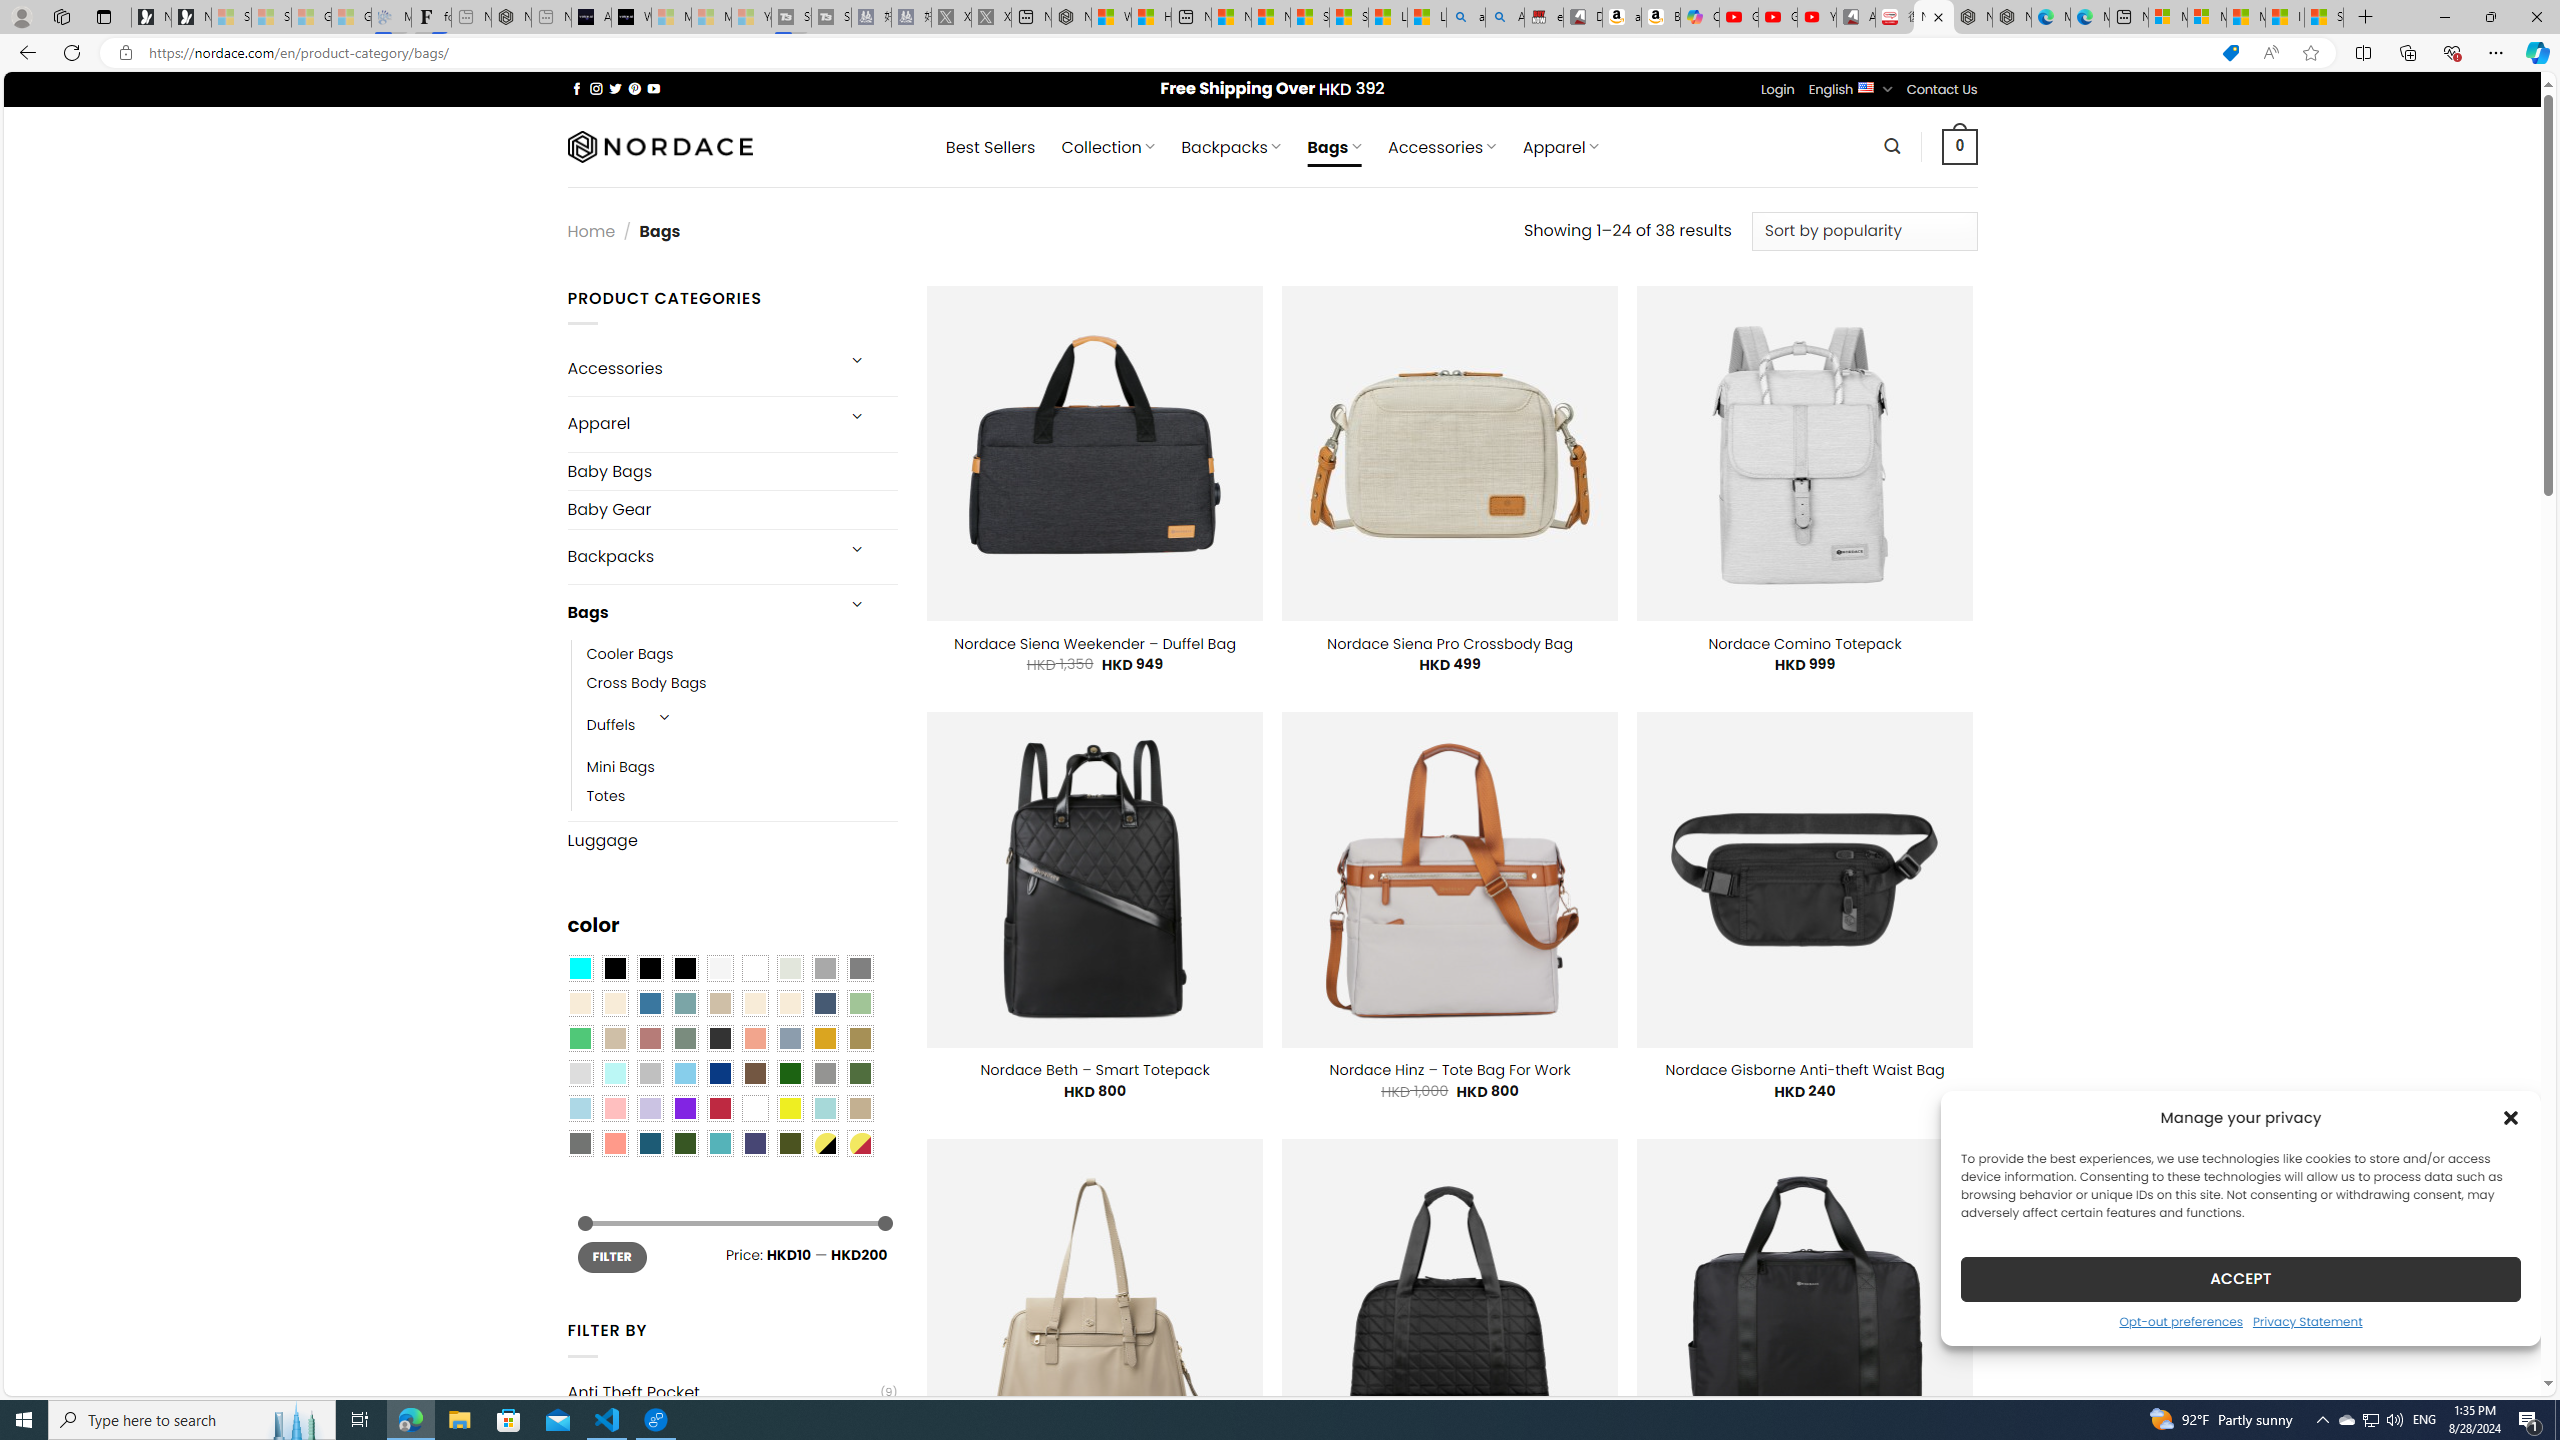  What do you see at coordinates (579, 1074) in the screenshot?
I see `Light Gray` at bounding box center [579, 1074].